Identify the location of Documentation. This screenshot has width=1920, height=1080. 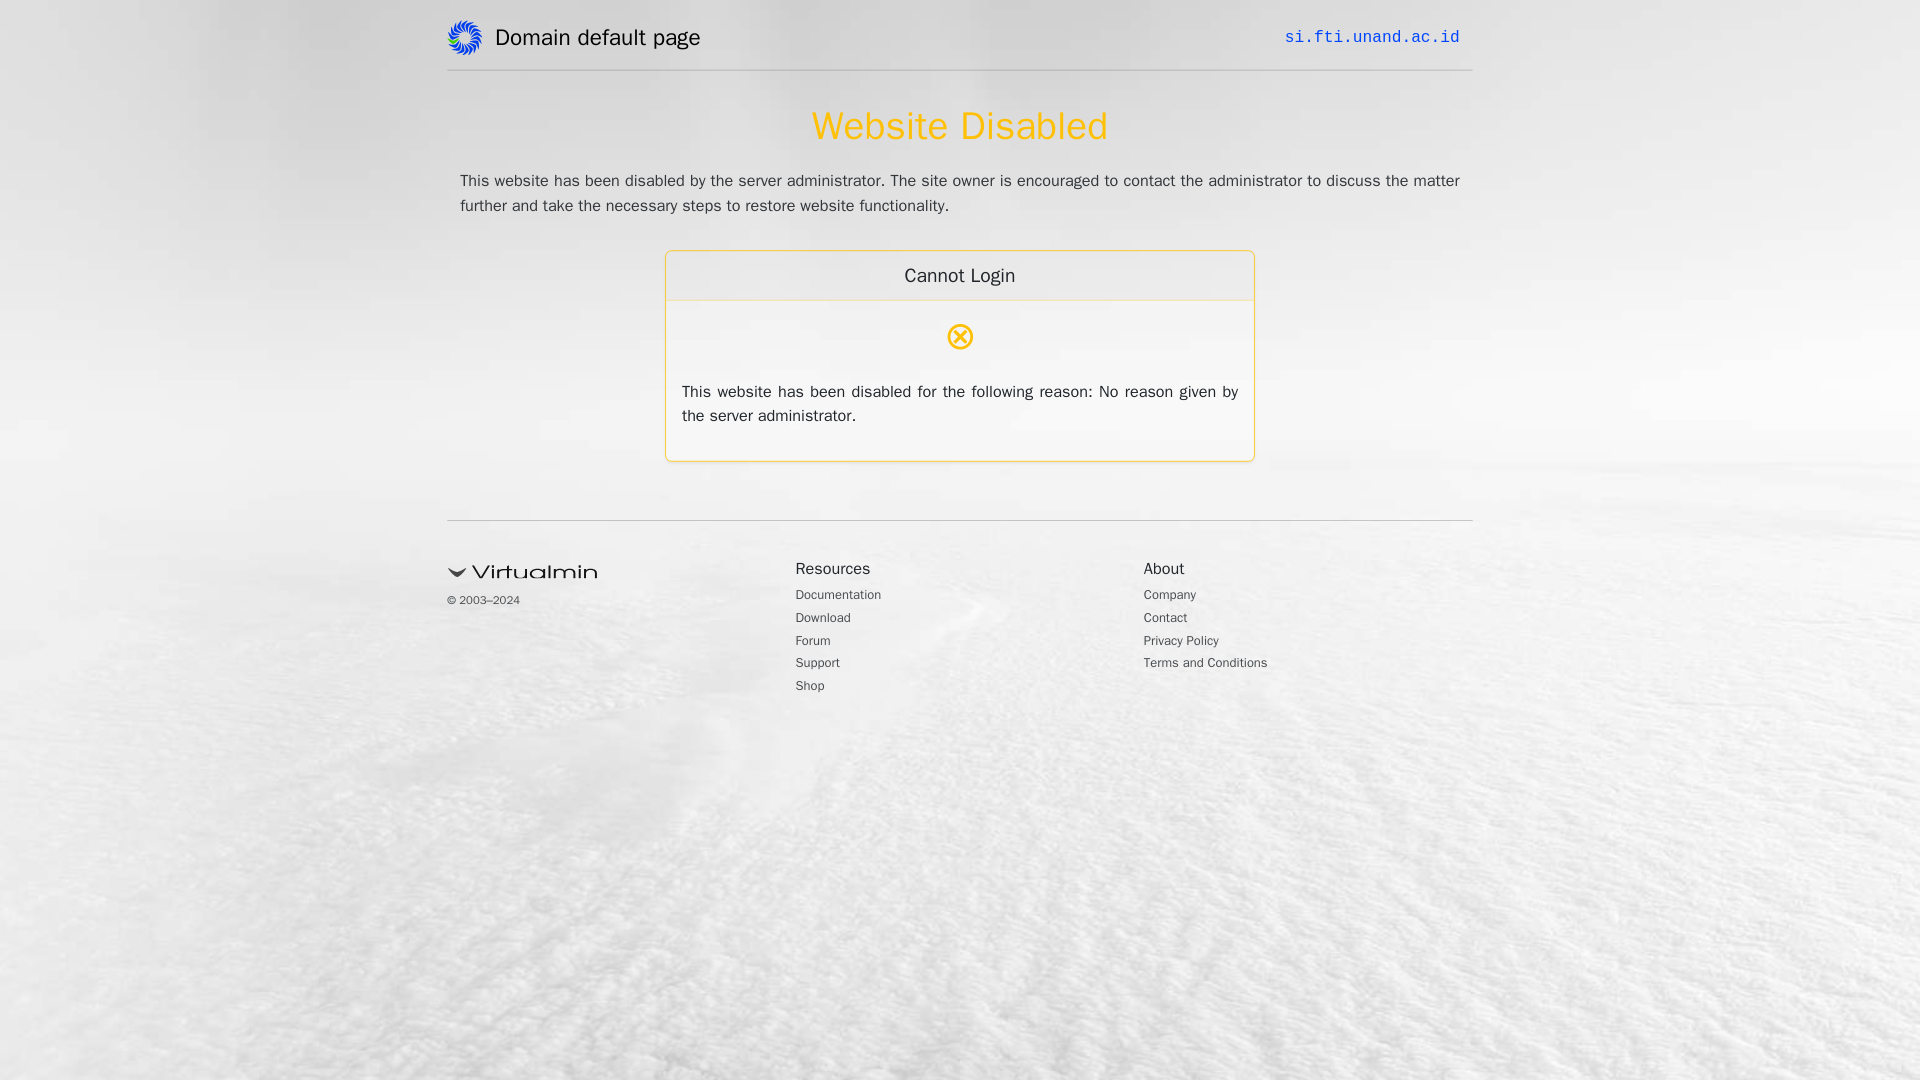
(849, 596).